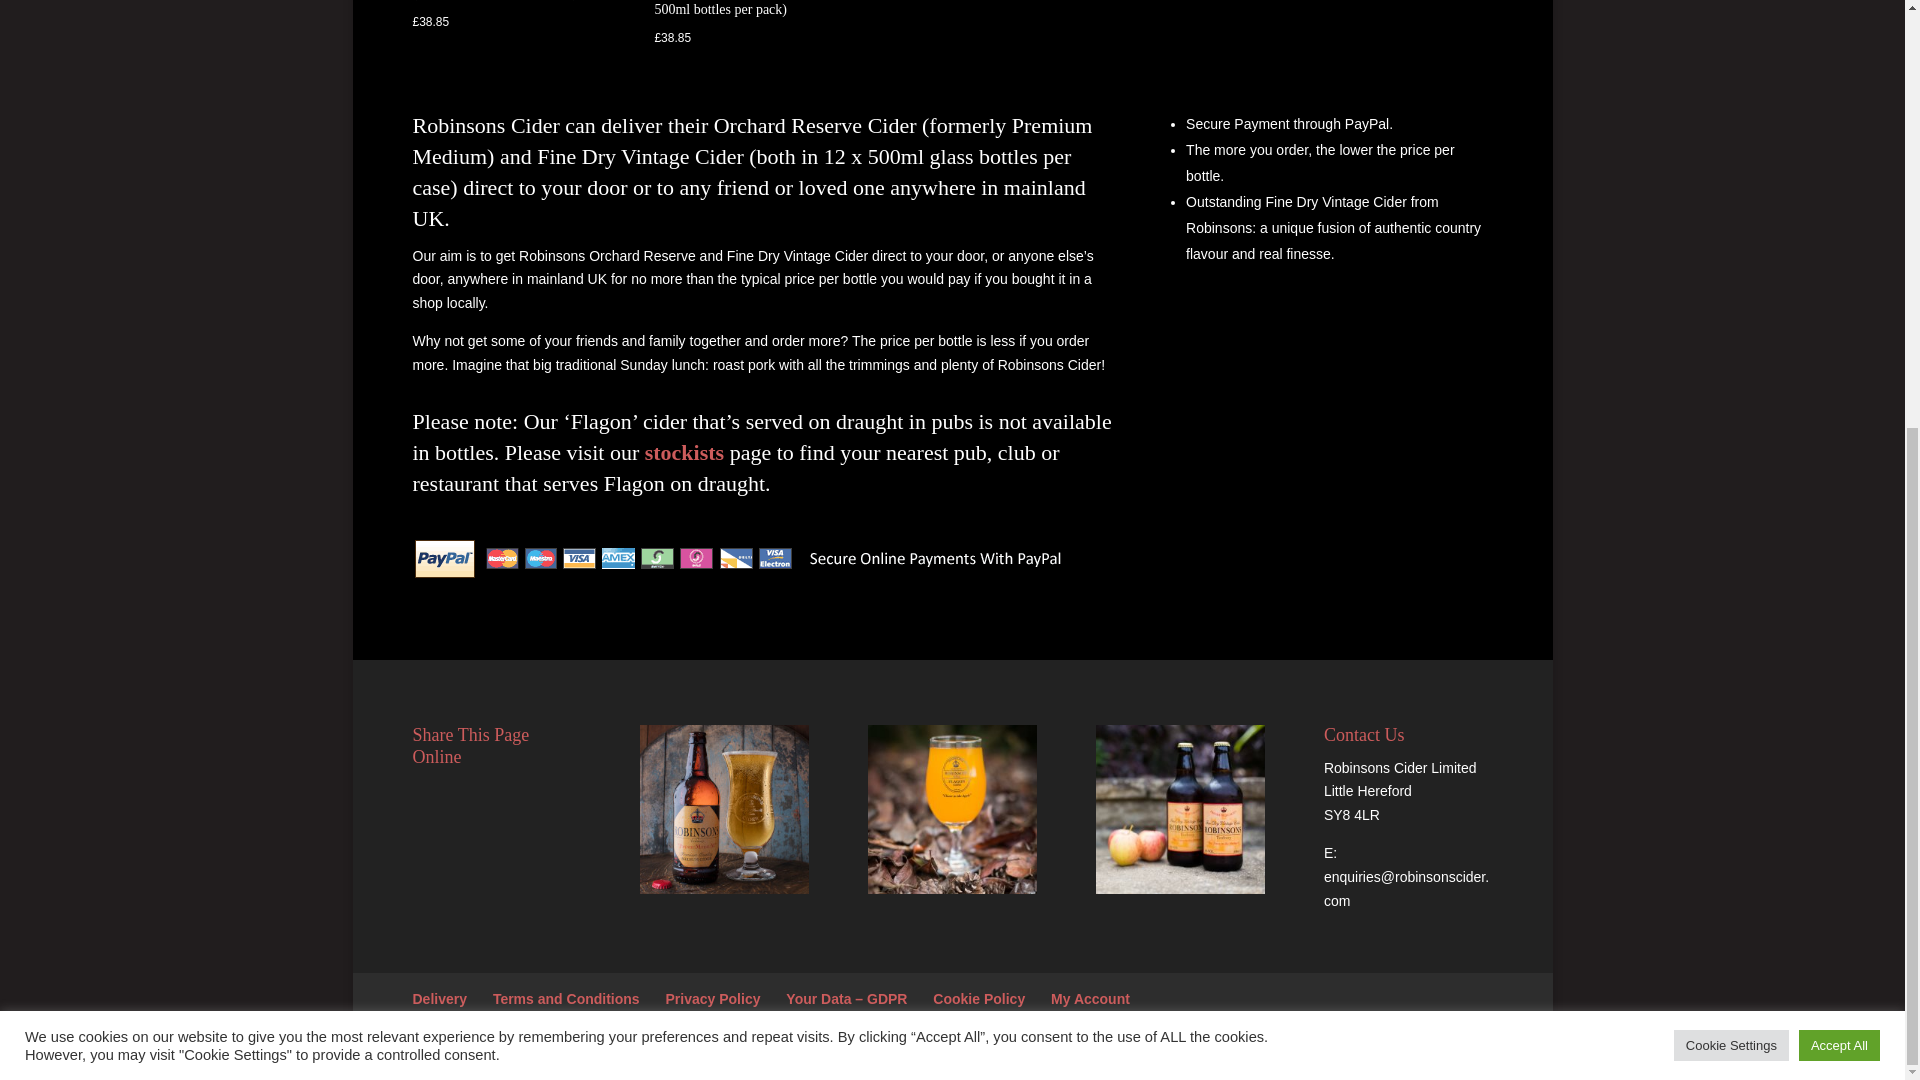 This screenshot has height=1080, width=1920. What do you see at coordinates (952, 808) in the screenshot?
I see `Robinsons Fine Dry Cider` at bounding box center [952, 808].